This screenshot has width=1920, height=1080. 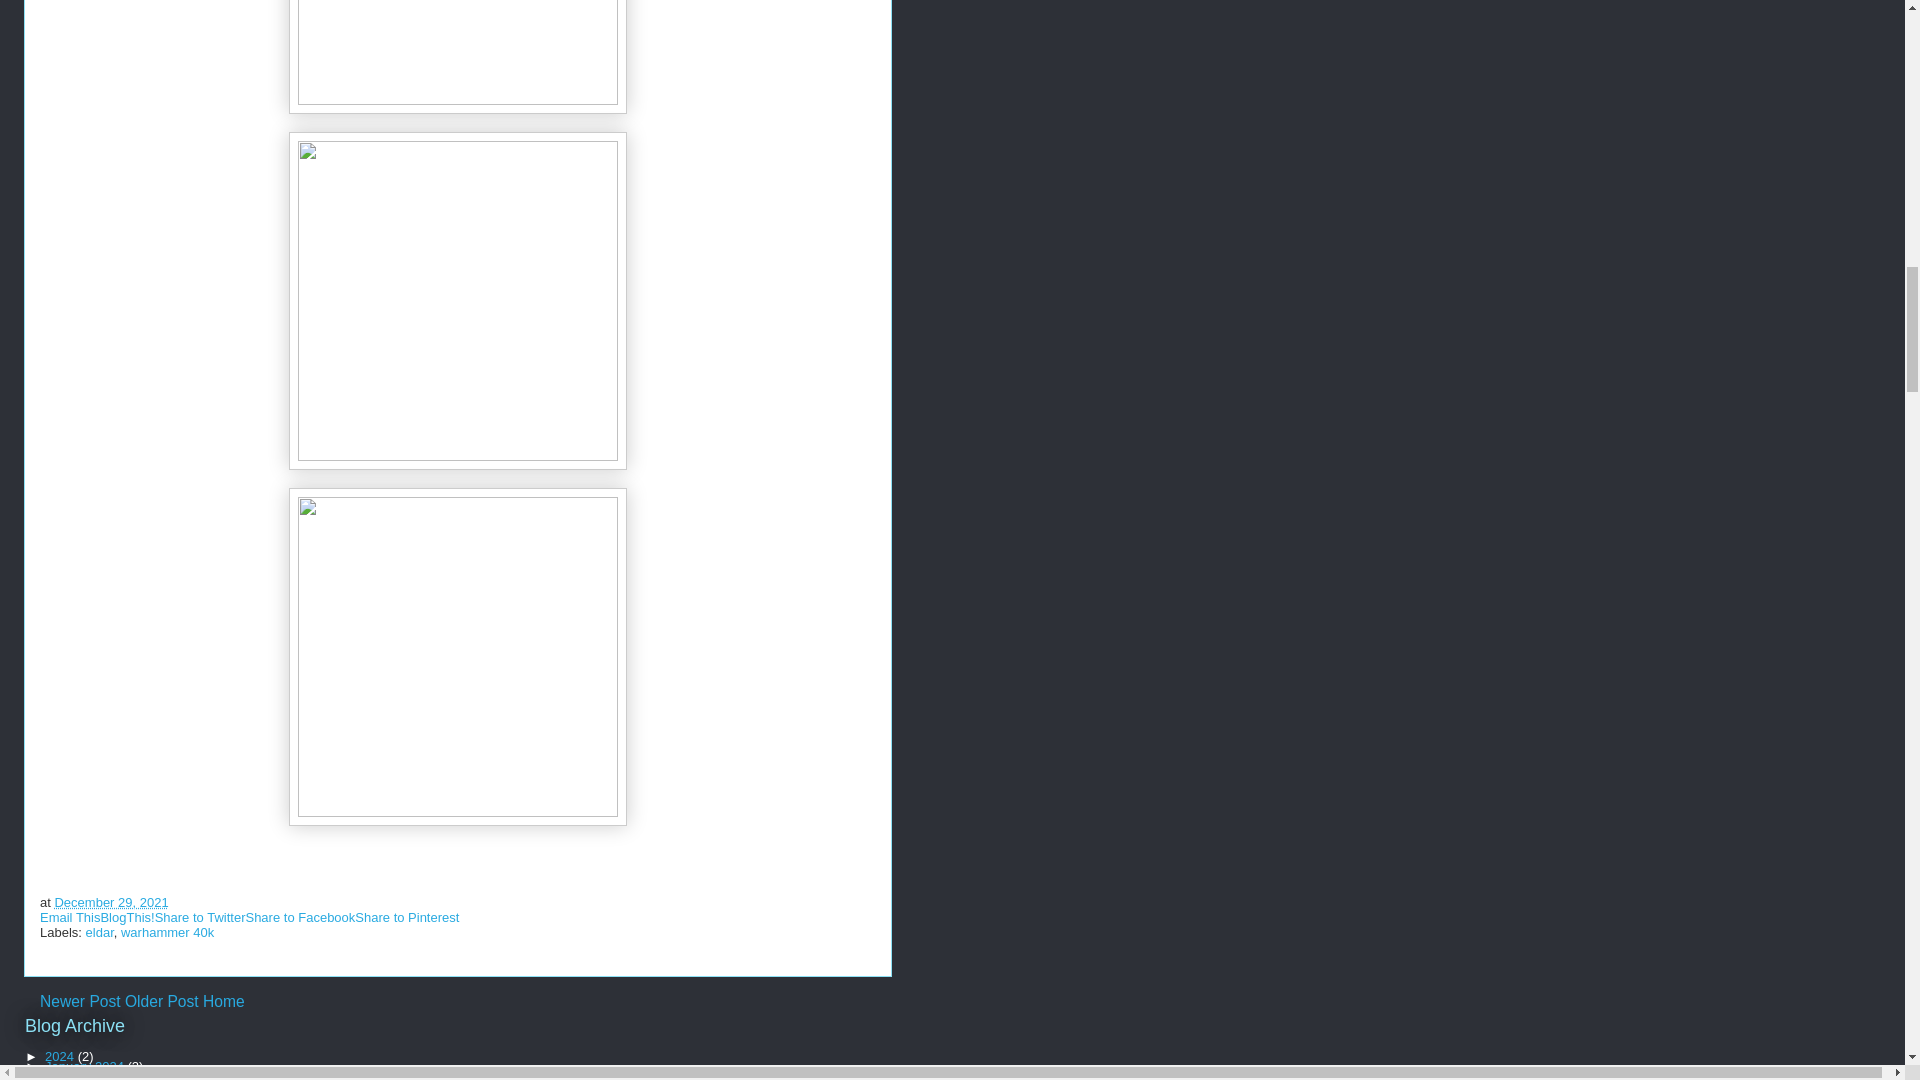 What do you see at coordinates (162, 1000) in the screenshot?
I see `Older Post` at bounding box center [162, 1000].